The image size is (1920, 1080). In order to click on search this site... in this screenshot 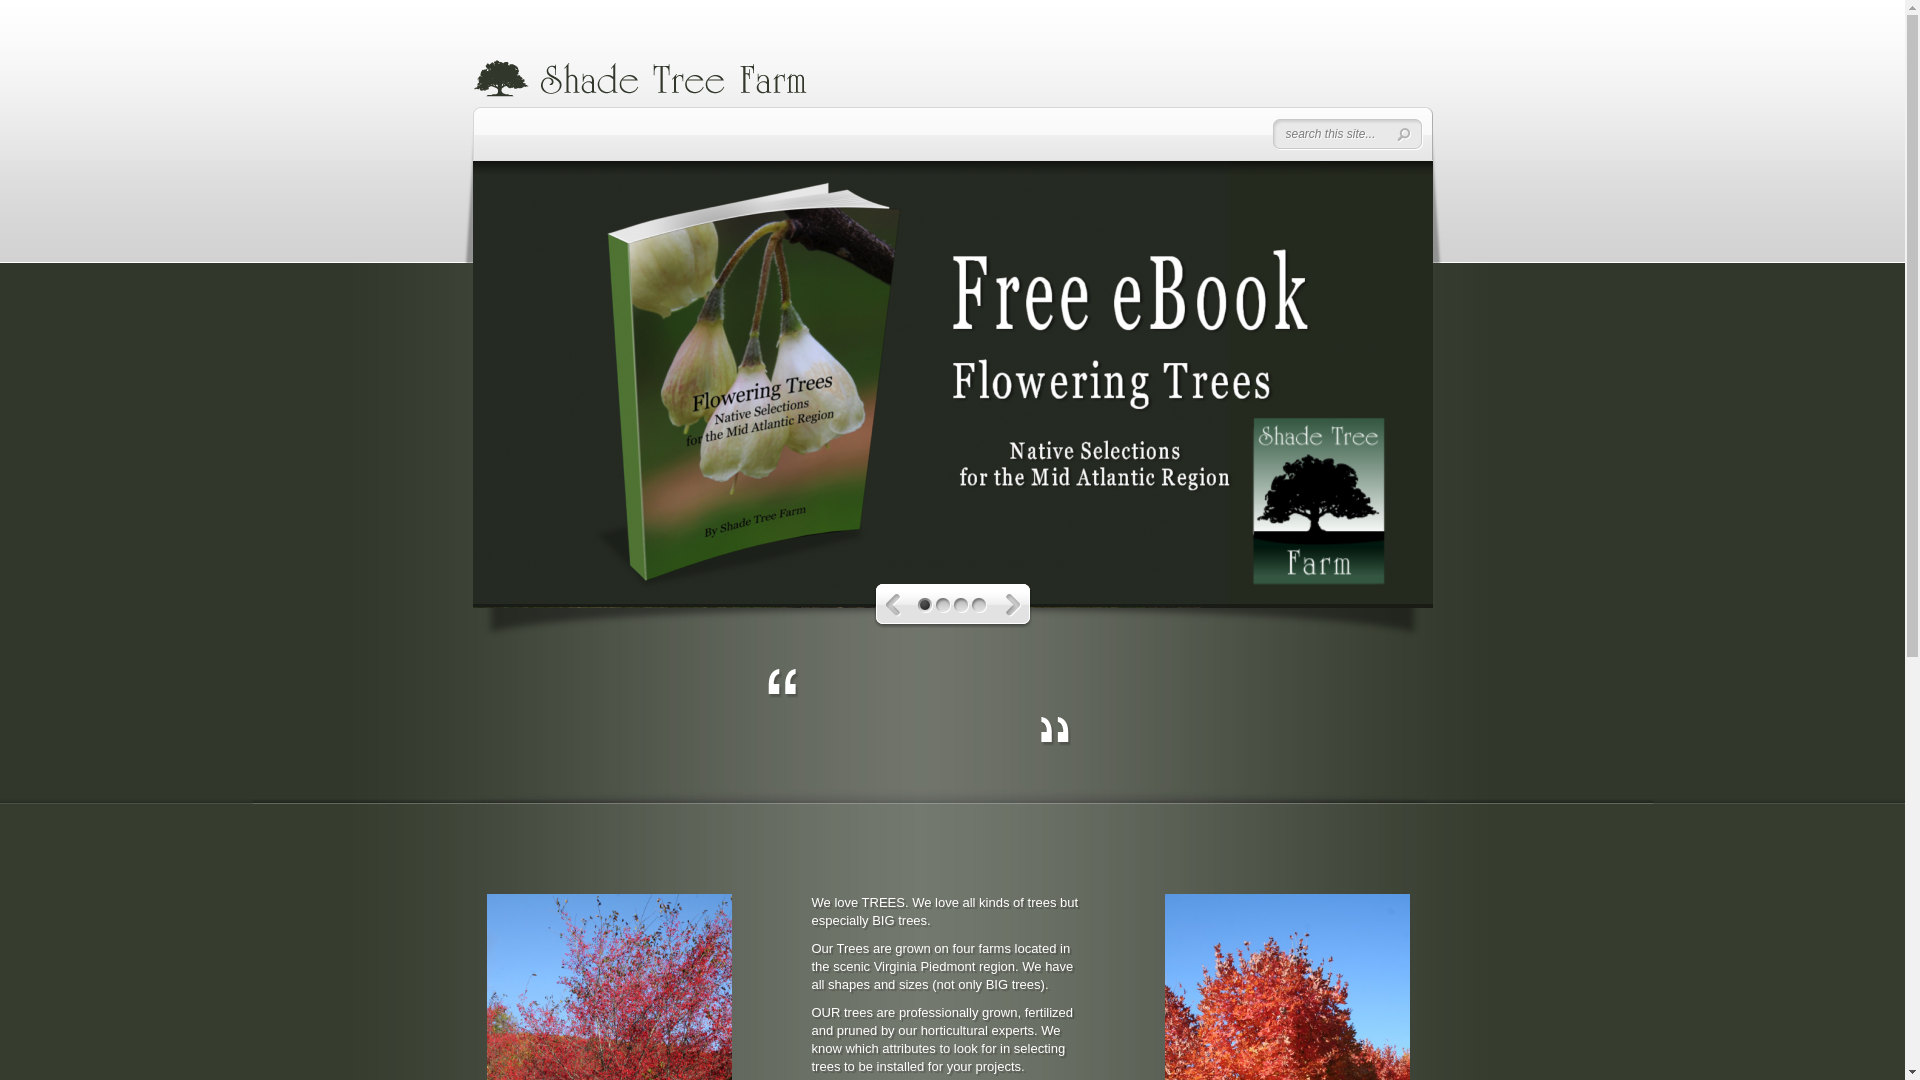, I will do `click(1332, 134)`.